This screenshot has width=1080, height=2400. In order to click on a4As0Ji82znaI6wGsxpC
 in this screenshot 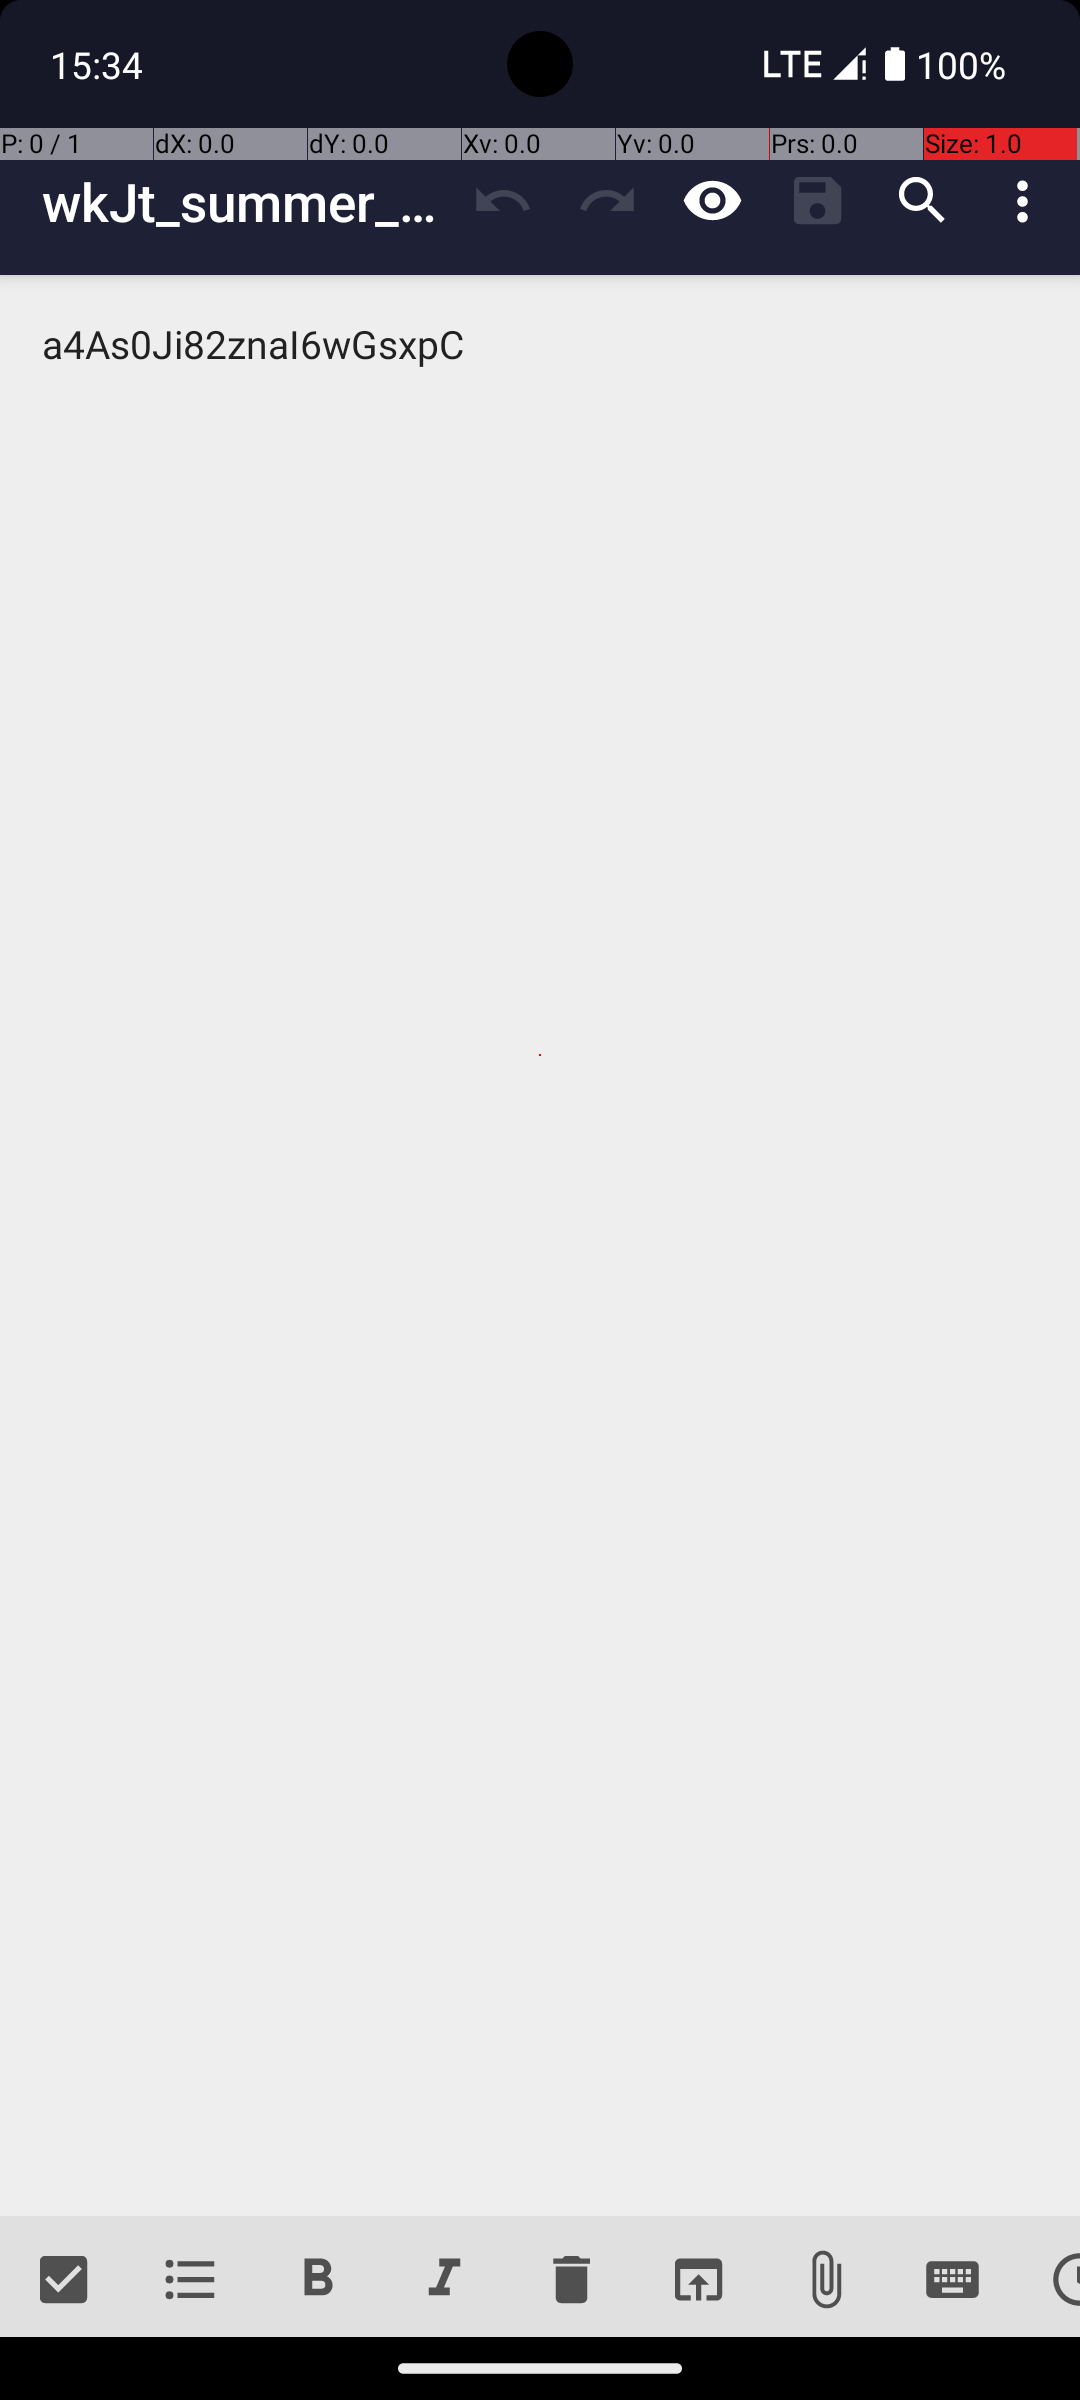, I will do `click(540, 1246)`.